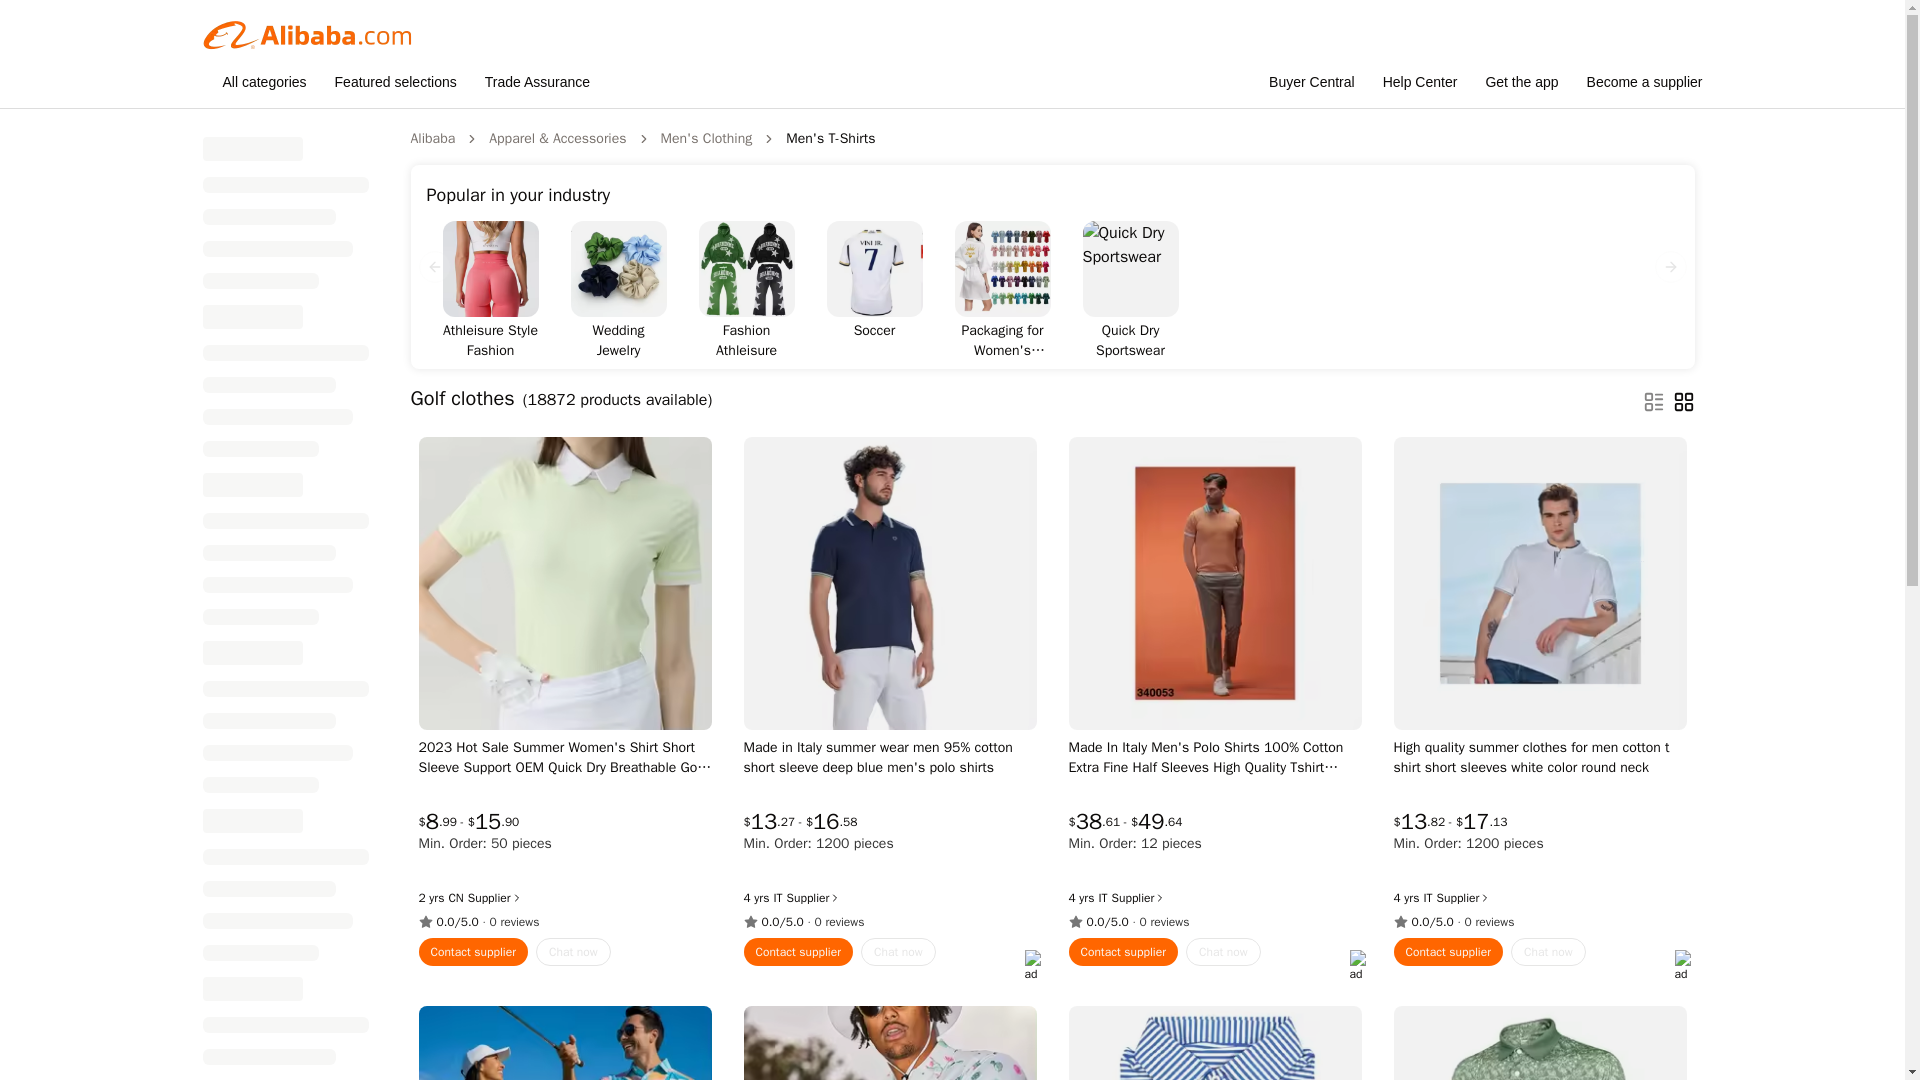  Describe the element at coordinates (1139, 898) in the screenshot. I see `Supplier` at that location.